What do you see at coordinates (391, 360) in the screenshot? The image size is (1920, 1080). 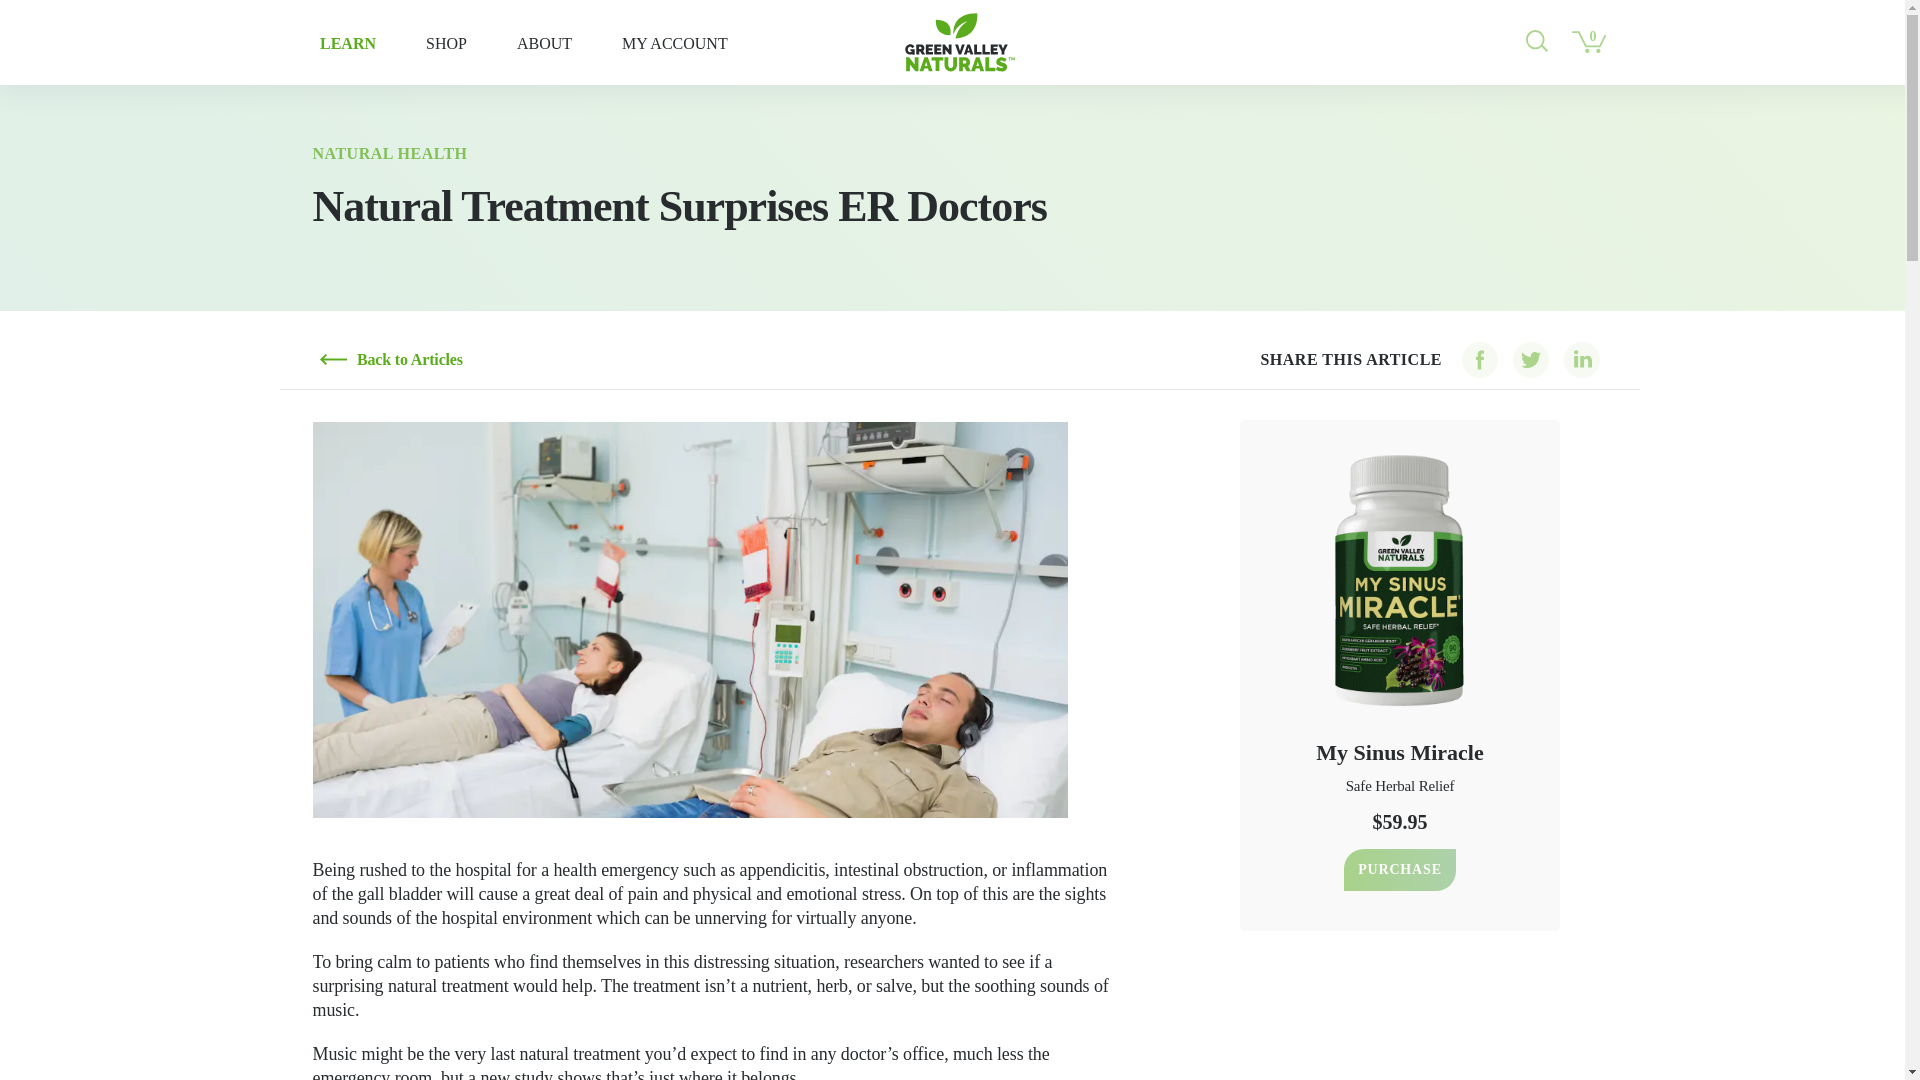 I see `Back to Articles` at bounding box center [391, 360].